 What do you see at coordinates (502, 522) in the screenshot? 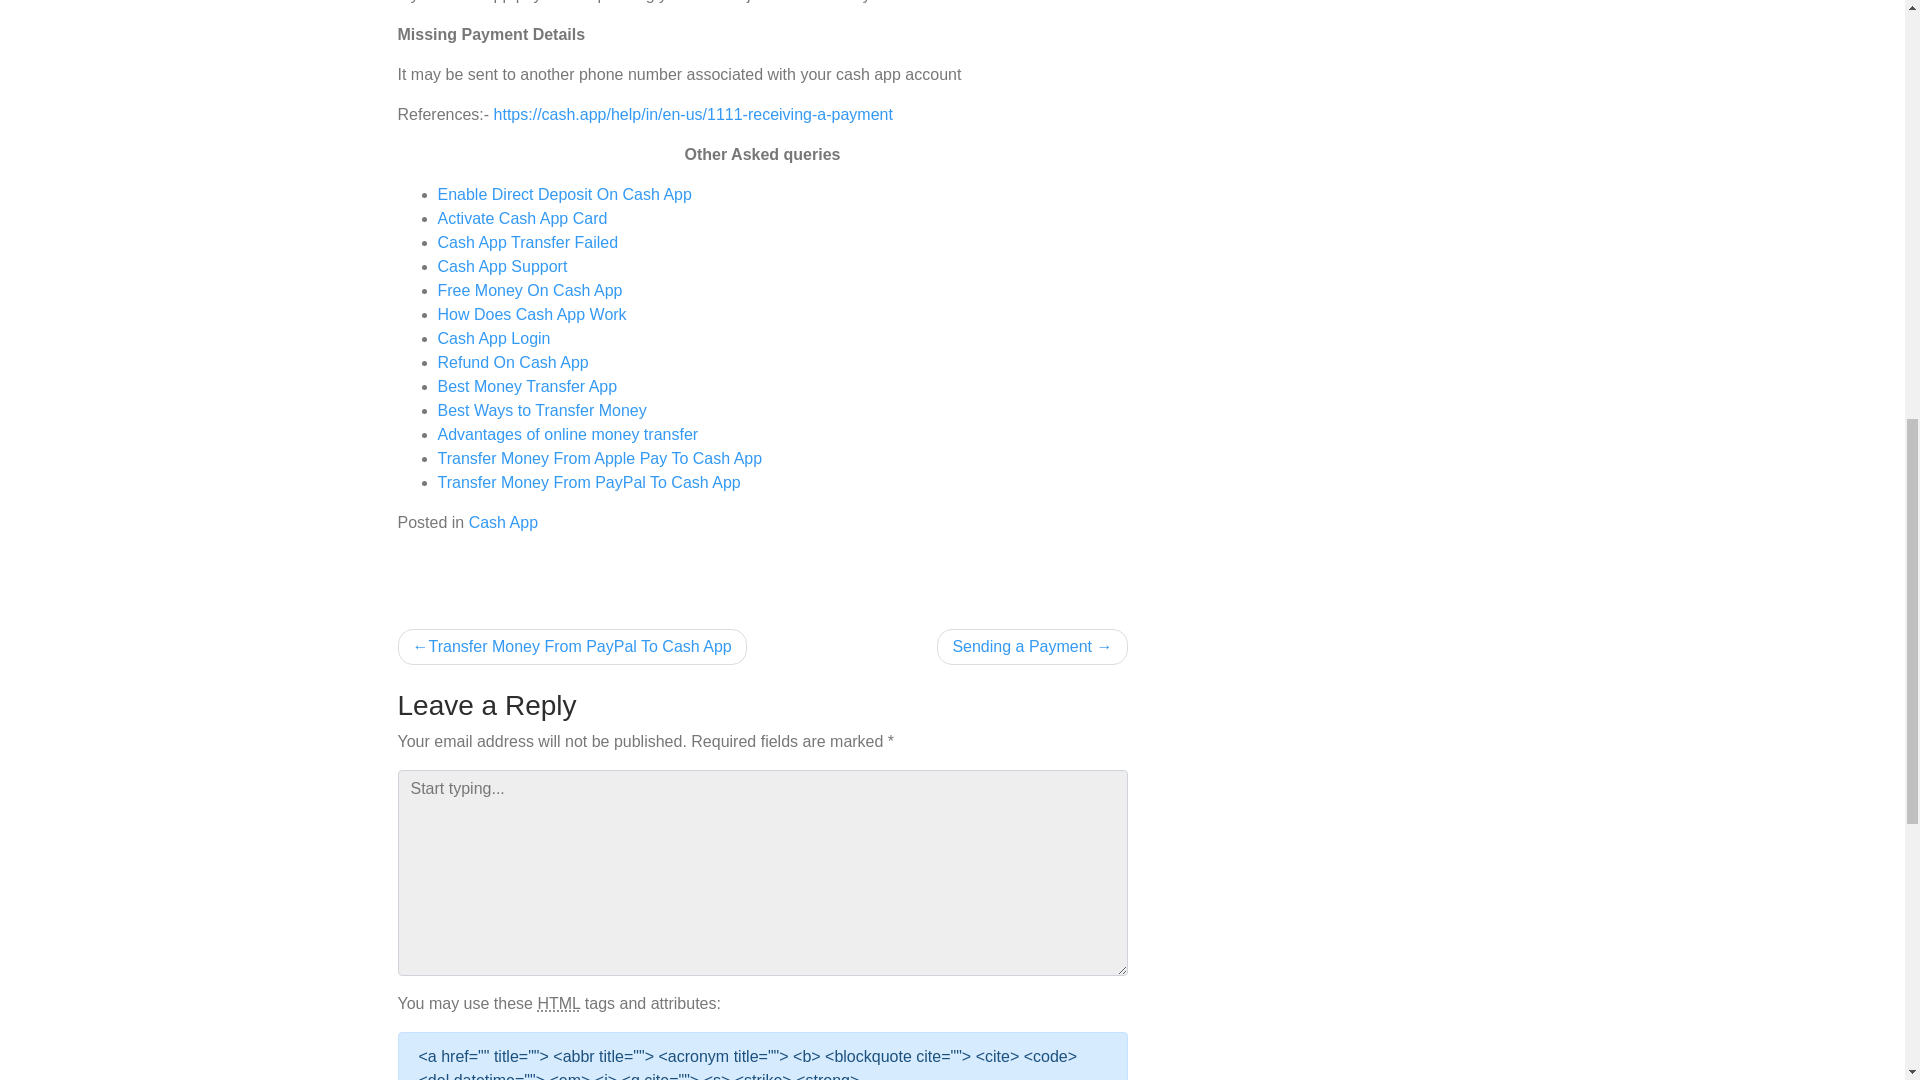
I see `Cash App` at bounding box center [502, 522].